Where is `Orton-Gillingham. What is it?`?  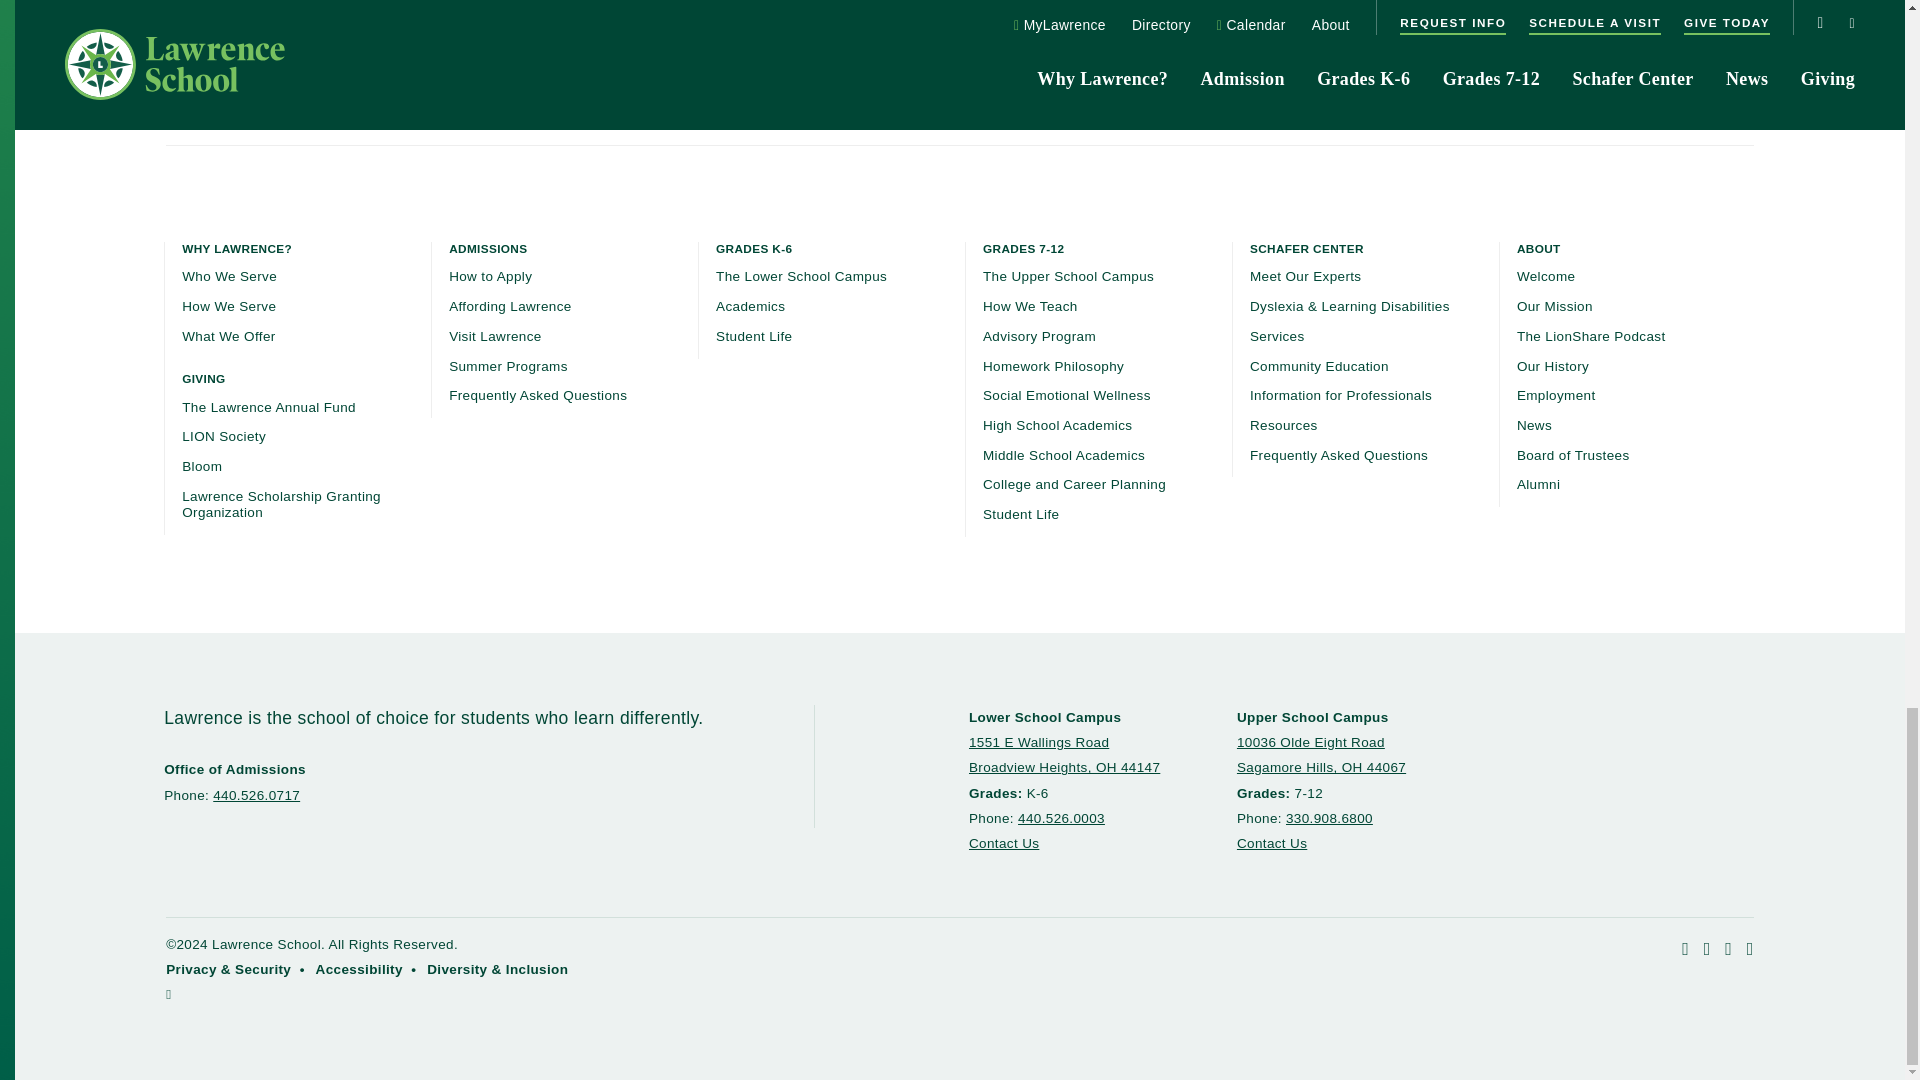
Orton-Gillingham. What is it? is located at coordinates (423, 24).